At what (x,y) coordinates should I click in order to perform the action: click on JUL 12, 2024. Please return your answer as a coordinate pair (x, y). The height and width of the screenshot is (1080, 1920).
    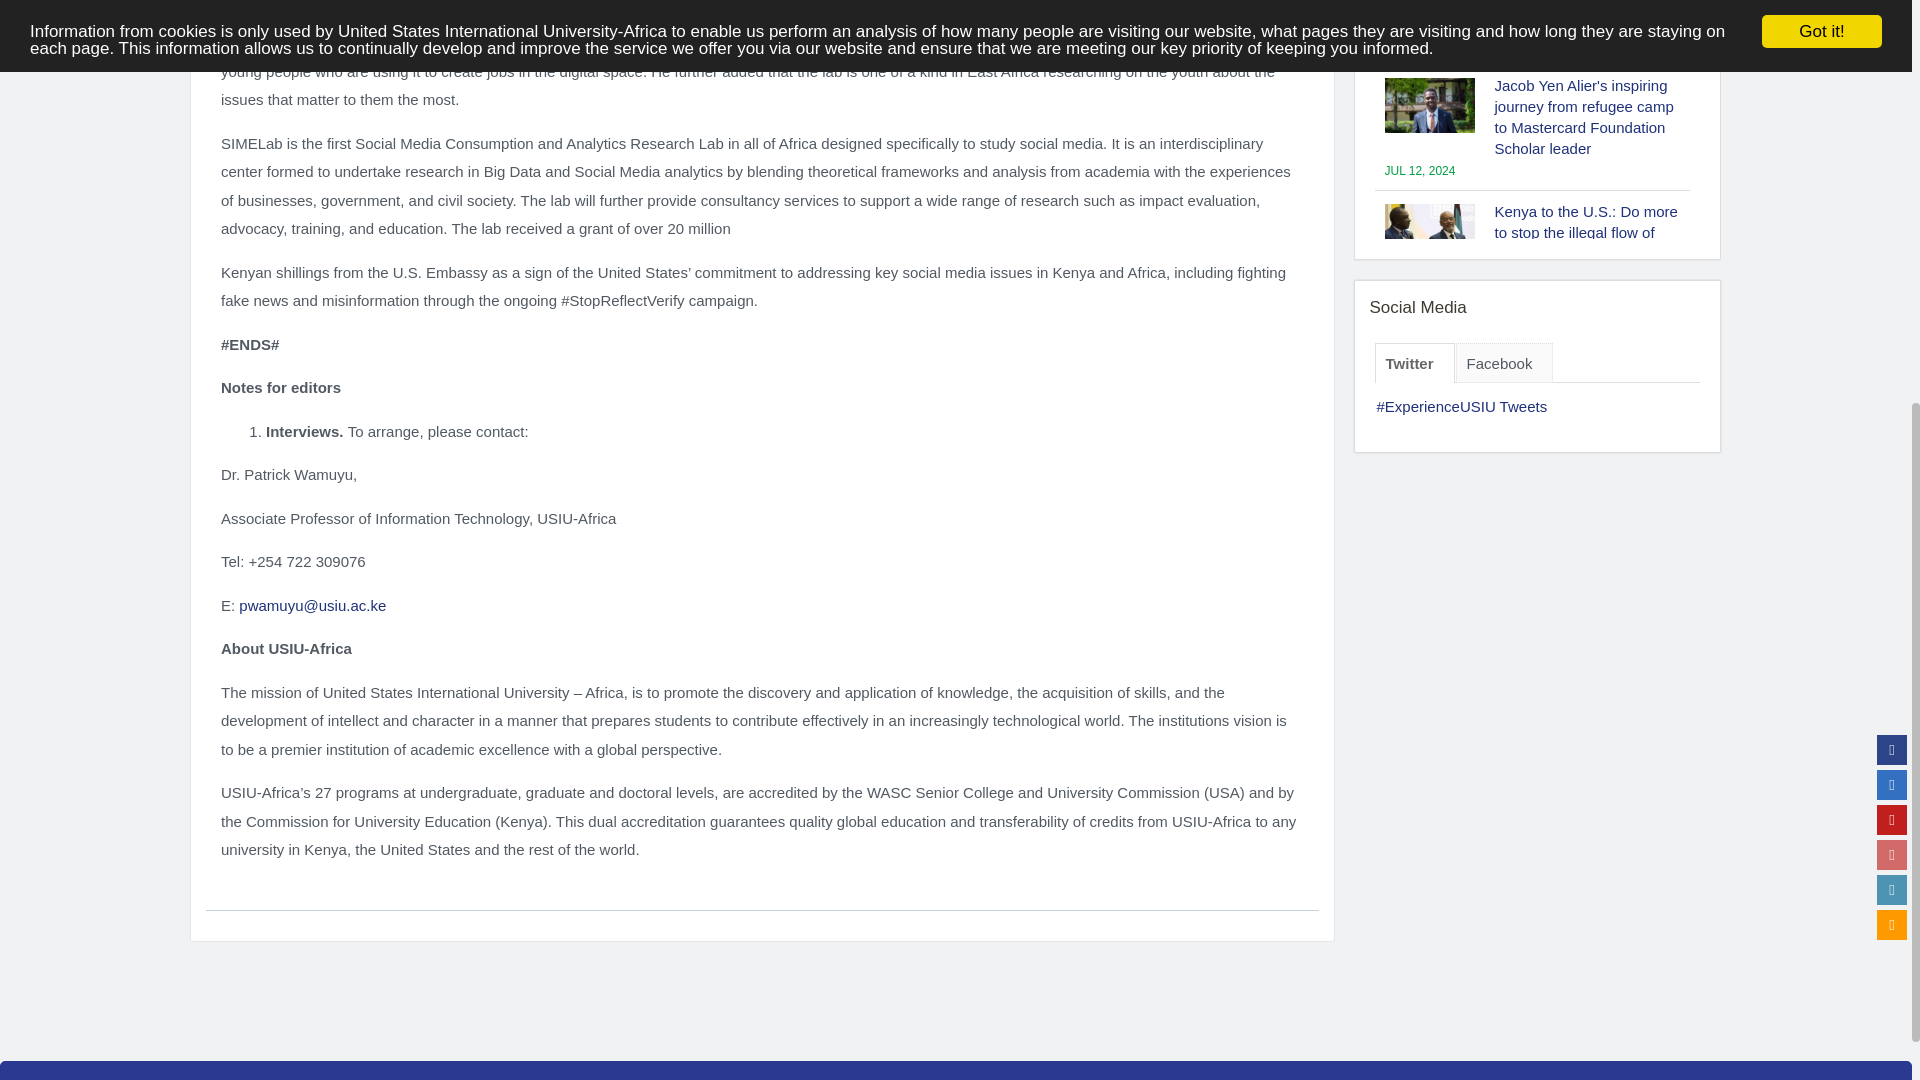
    Looking at the image, I should click on (1420, 44).